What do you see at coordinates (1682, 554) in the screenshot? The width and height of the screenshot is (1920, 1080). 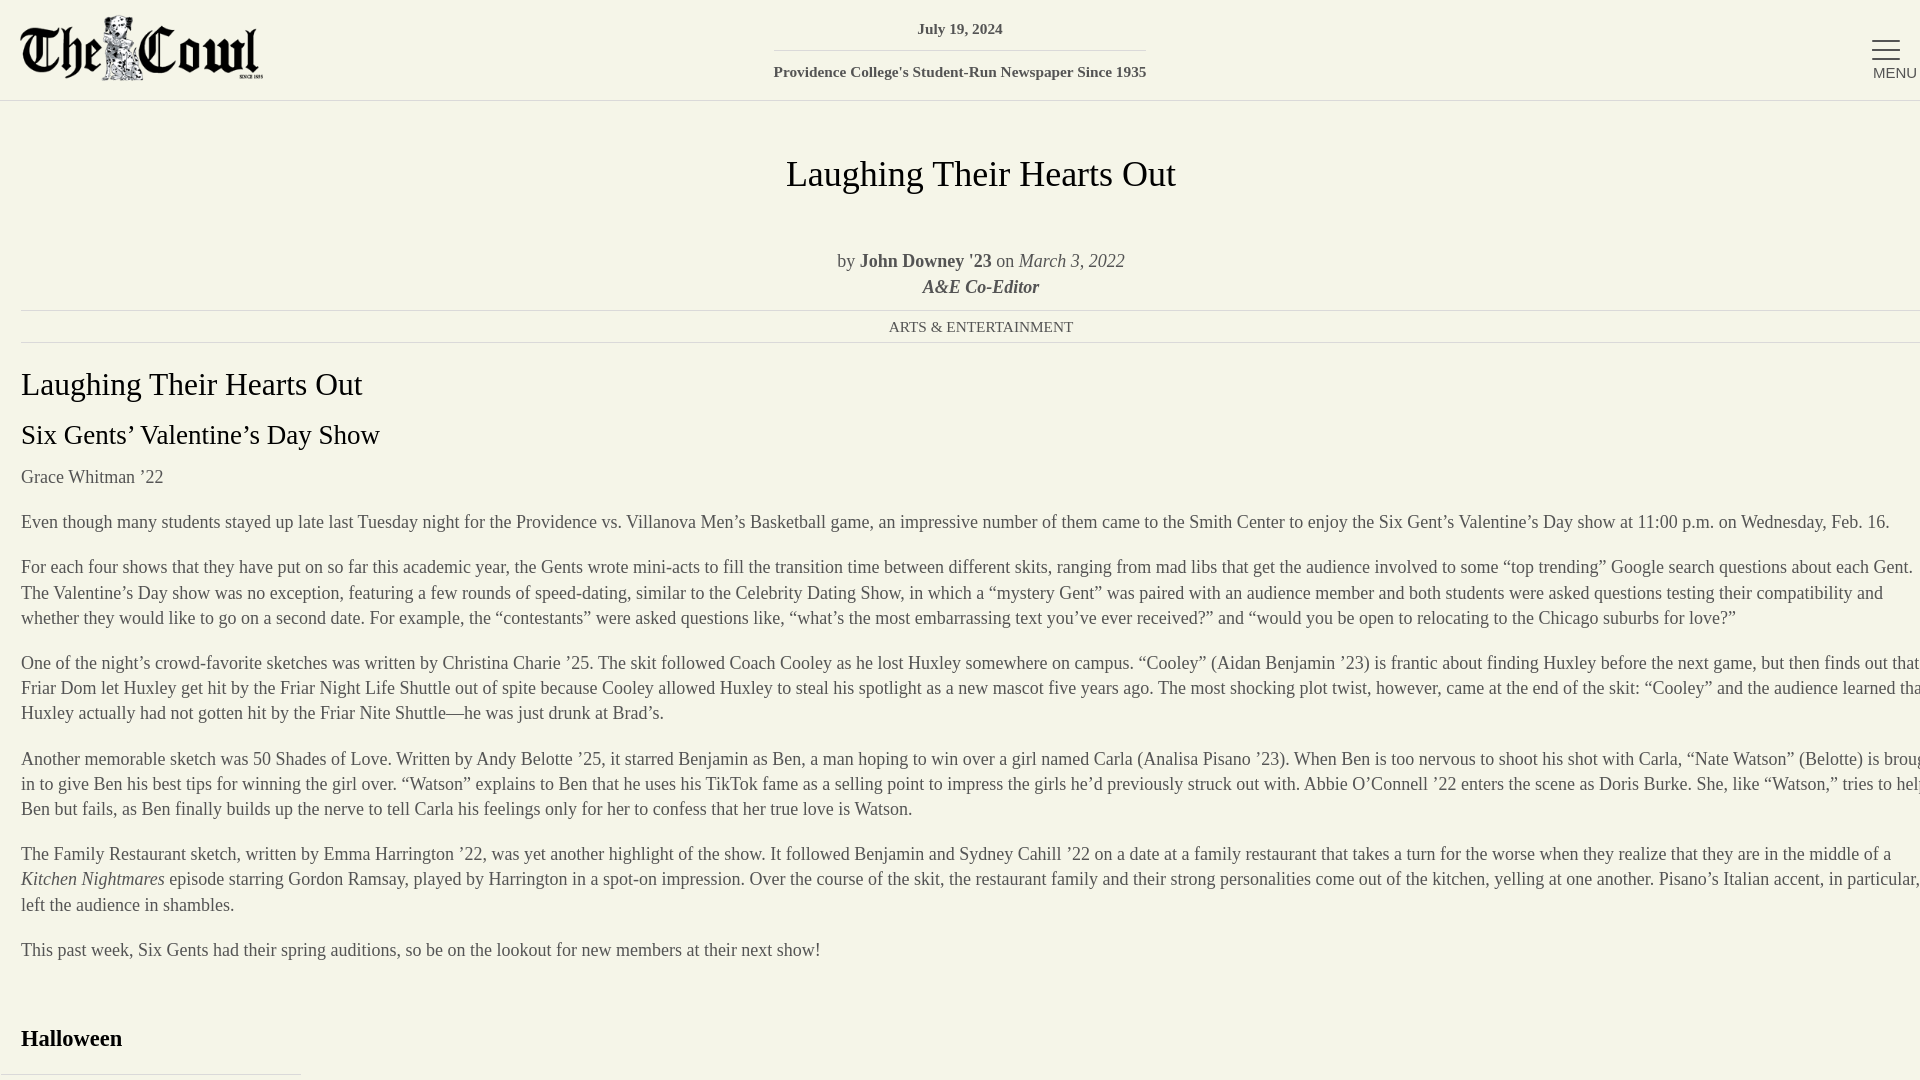 I see `Letters to the Editor` at bounding box center [1682, 554].